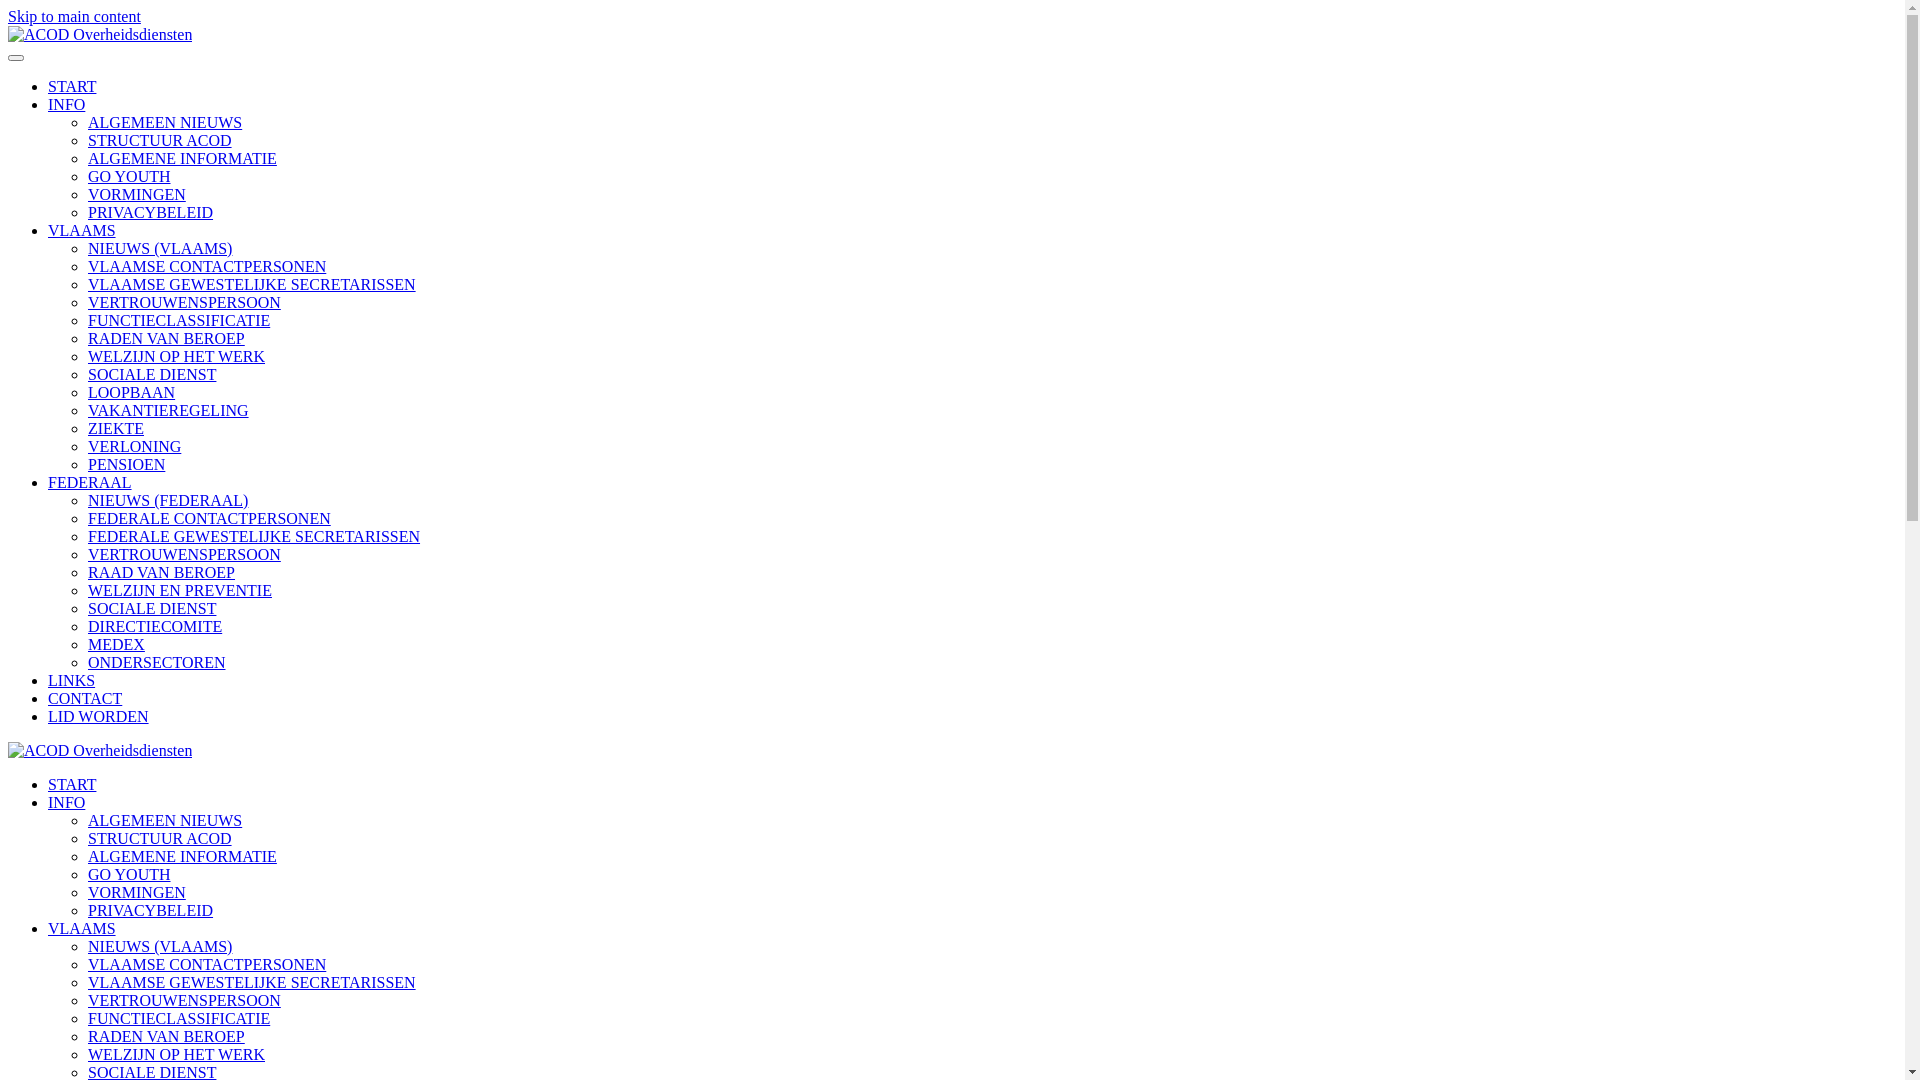  What do you see at coordinates (160, 248) in the screenshot?
I see `NIEUWS (VLAAMS)` at bounding box center [160, 248].